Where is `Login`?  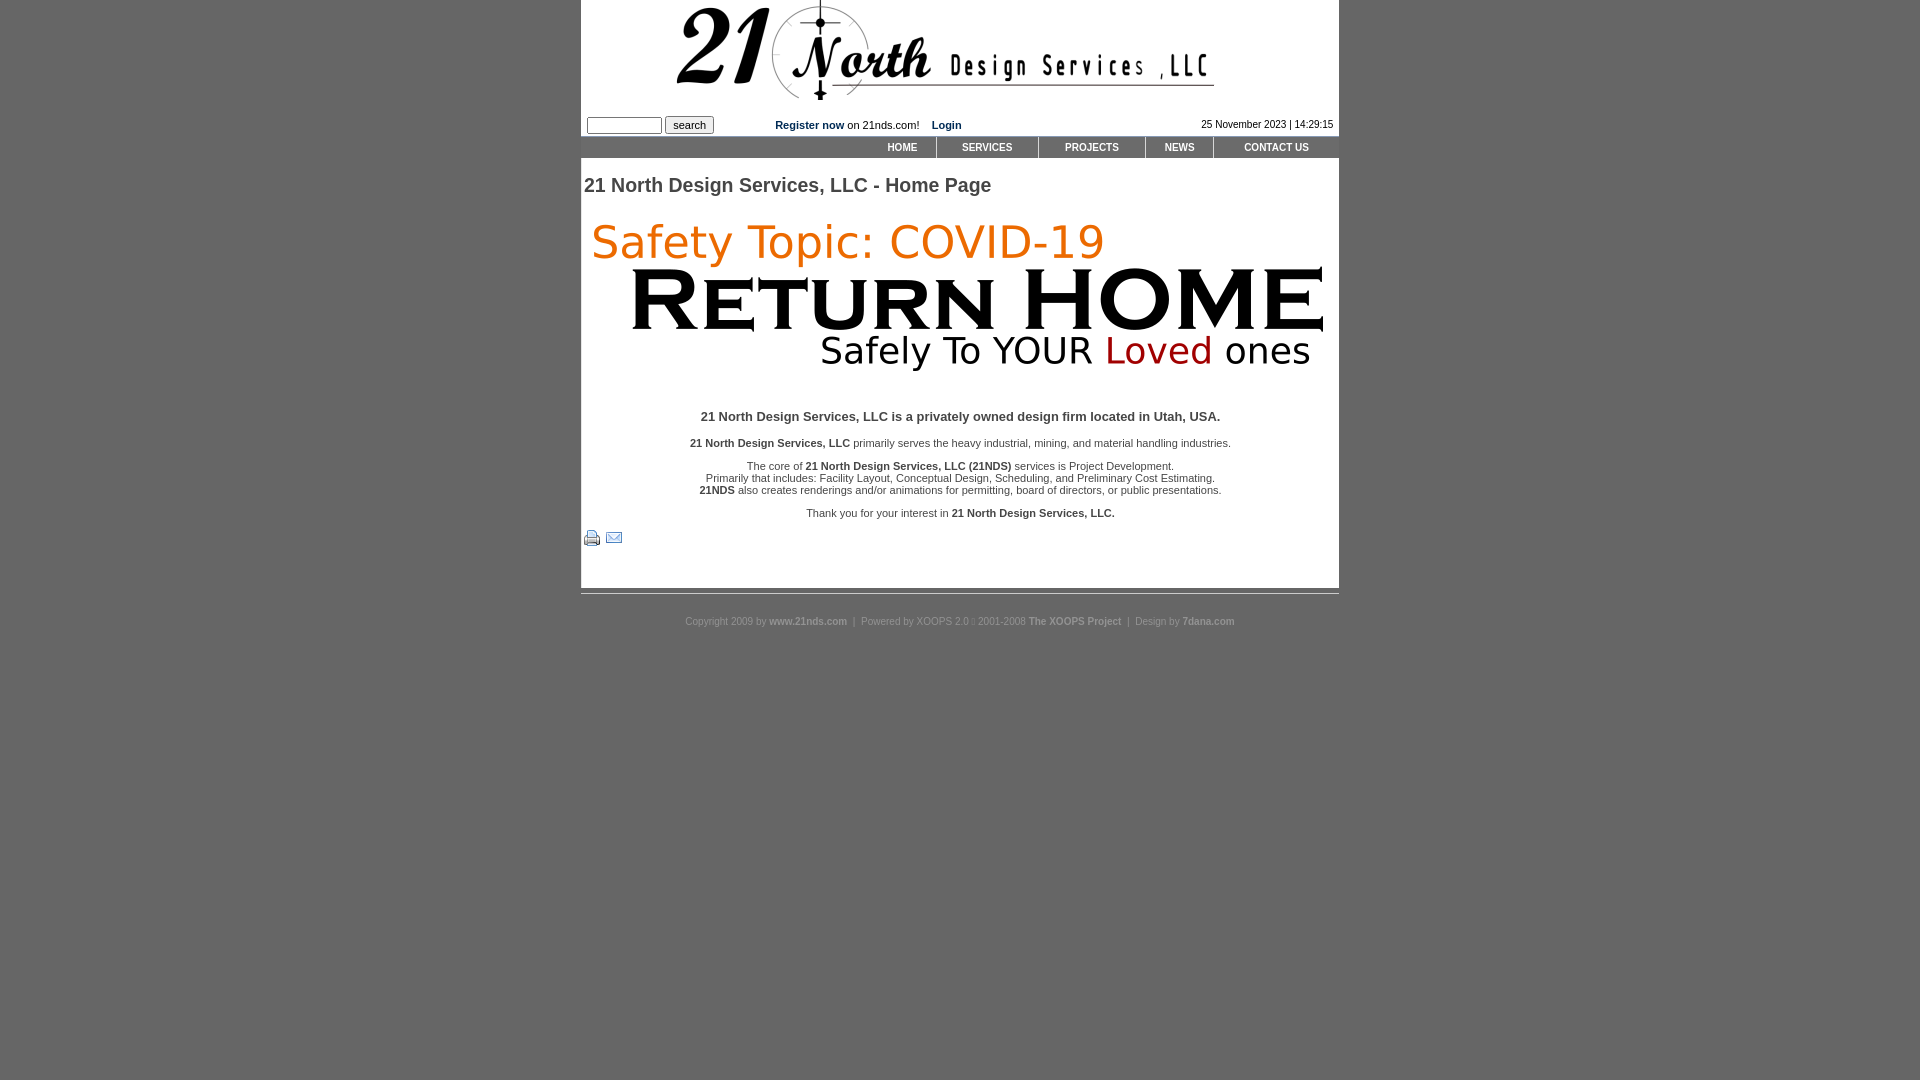
Login is located at coordinates (947, 125).